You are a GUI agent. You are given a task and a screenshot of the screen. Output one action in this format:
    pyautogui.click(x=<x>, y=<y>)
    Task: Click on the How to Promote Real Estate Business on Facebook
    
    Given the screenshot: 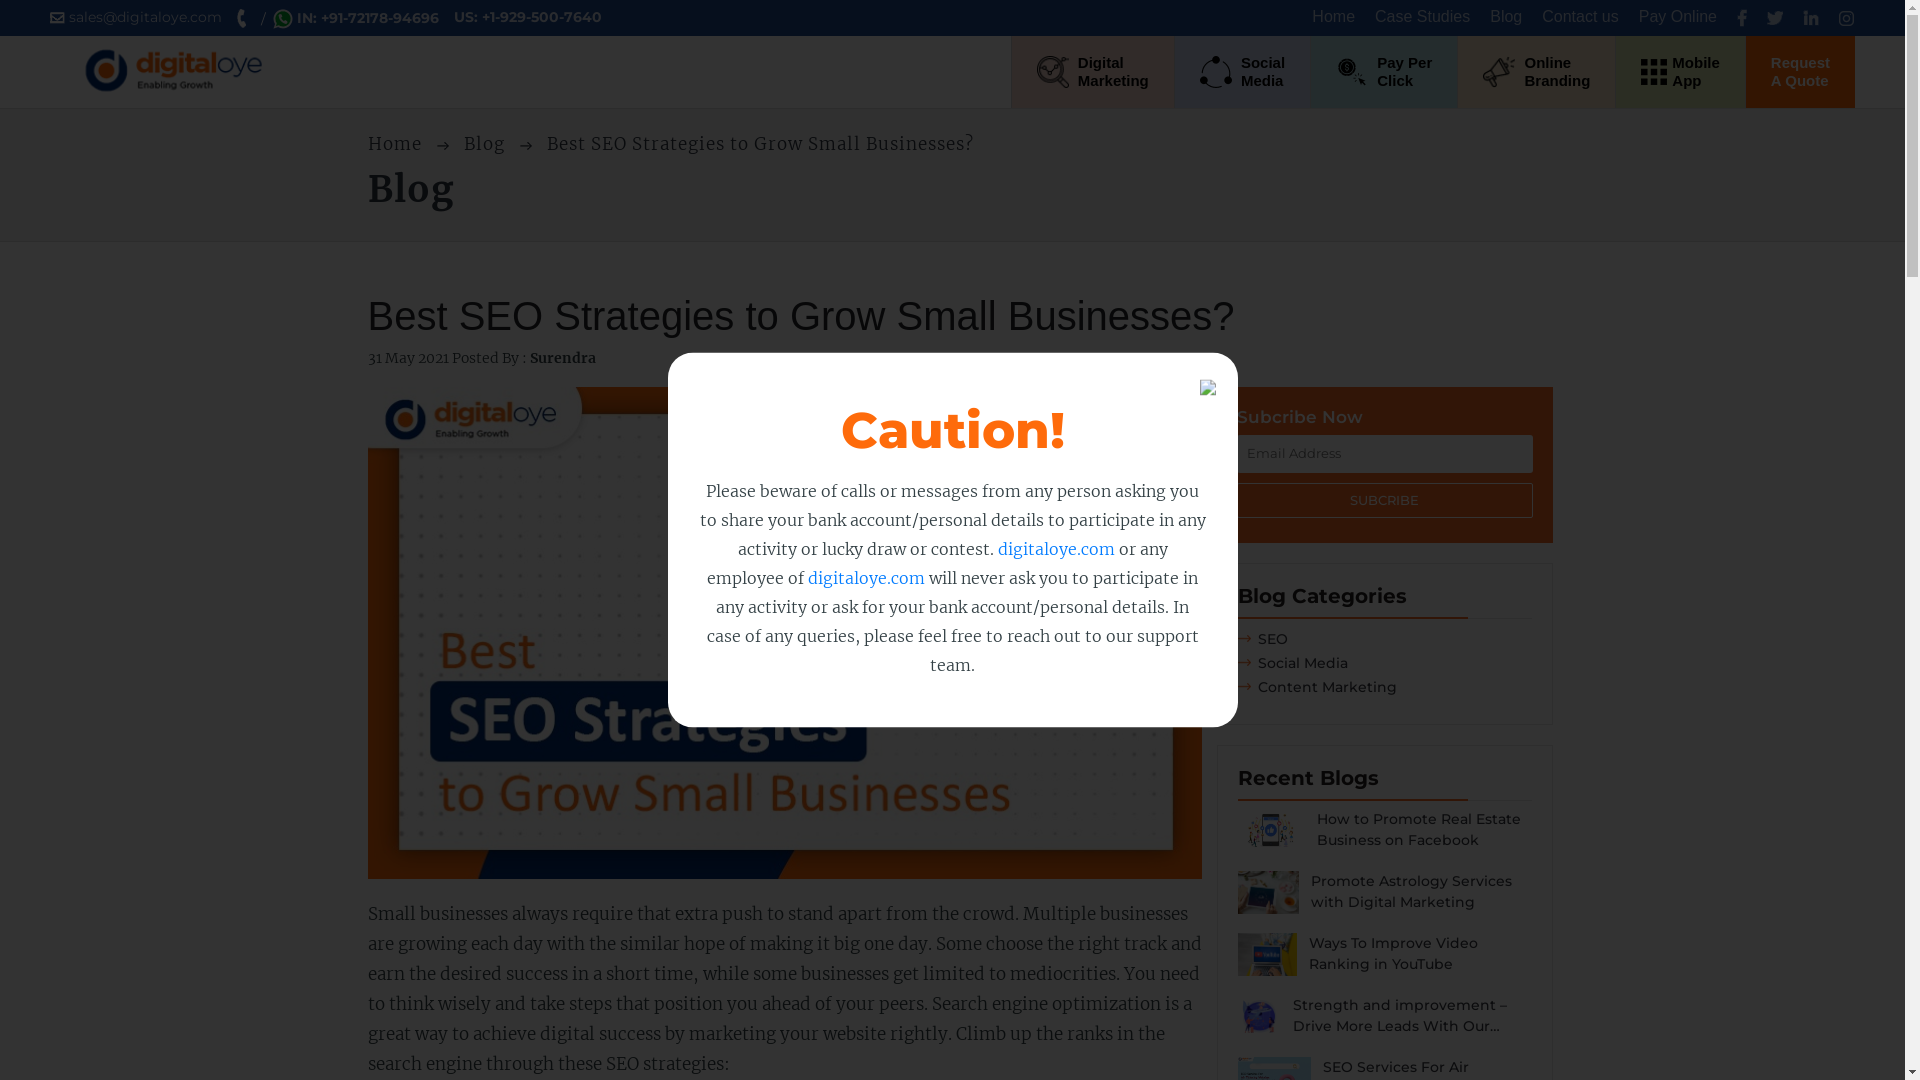 What is the action you would take?
    pyautogui.click(x=1385, y=840)
    